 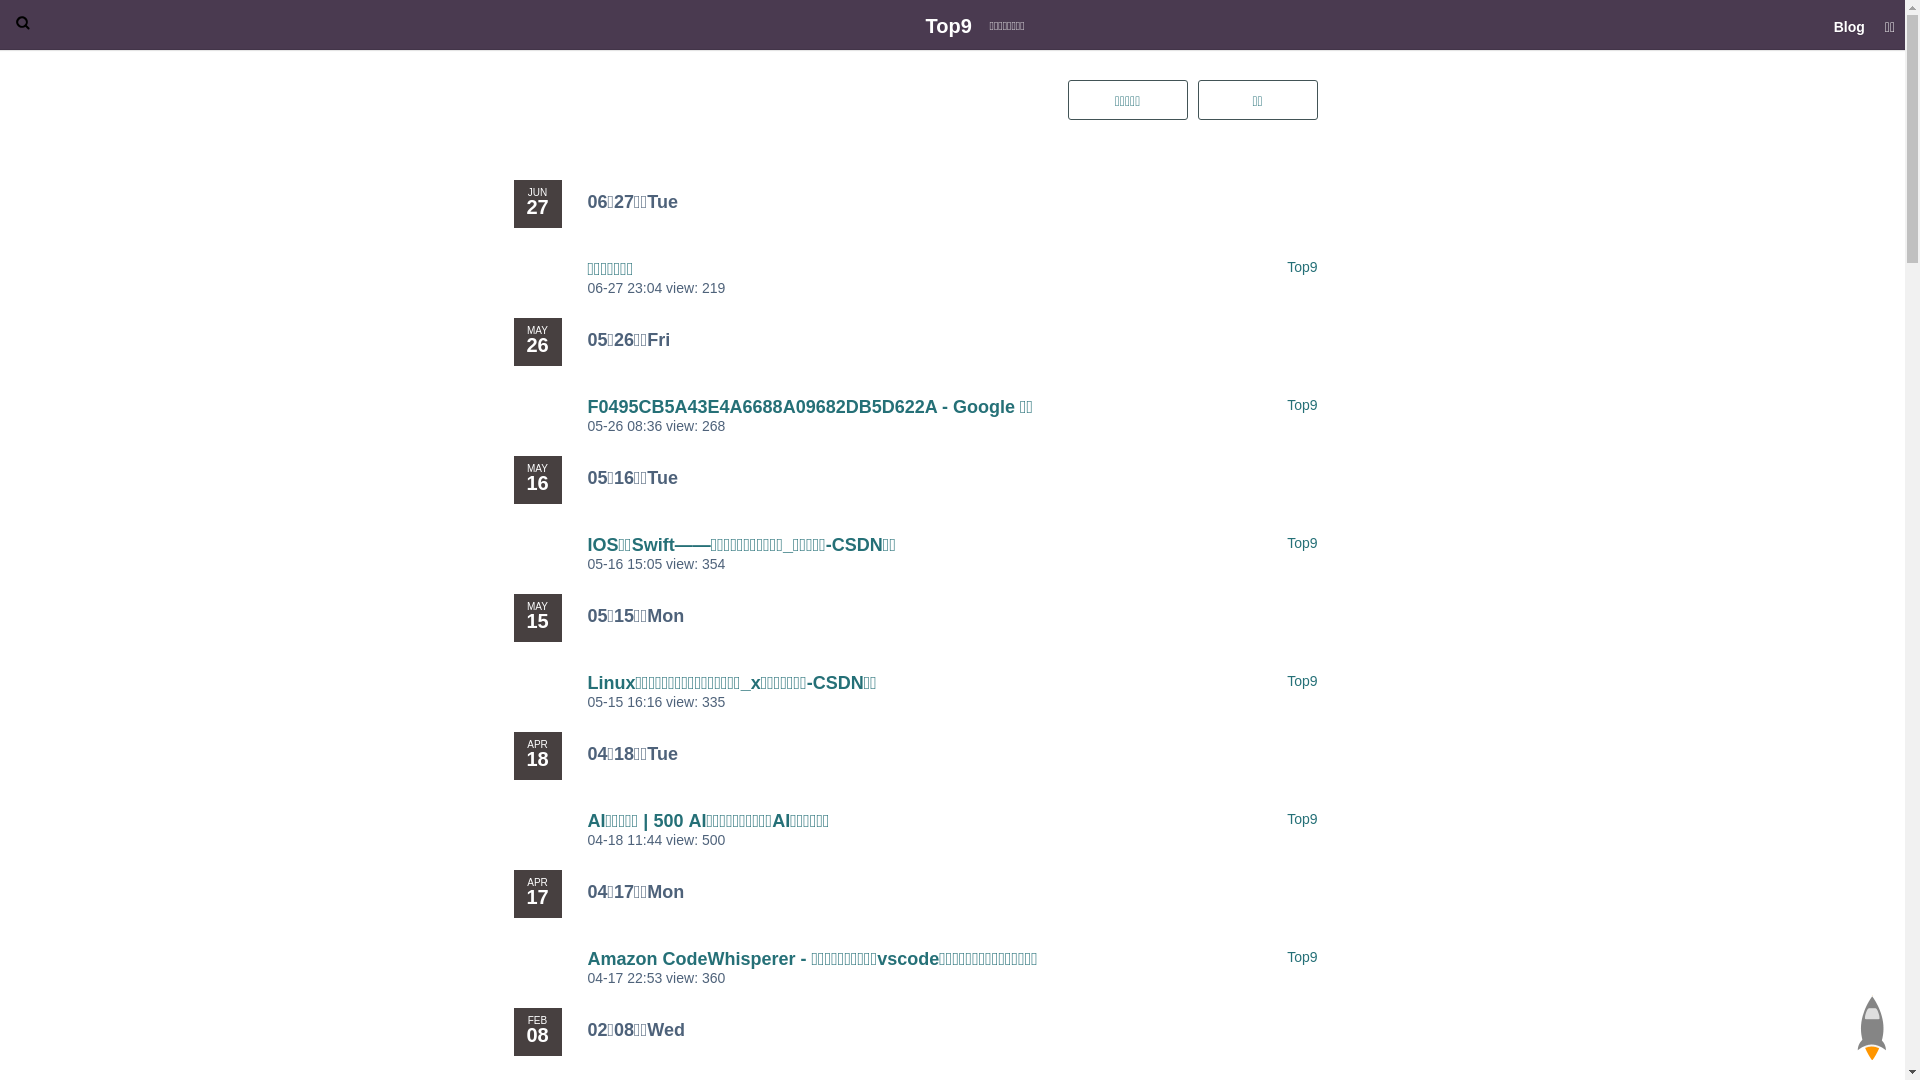 I want to click on Top9, so click(x=1302, y=543).